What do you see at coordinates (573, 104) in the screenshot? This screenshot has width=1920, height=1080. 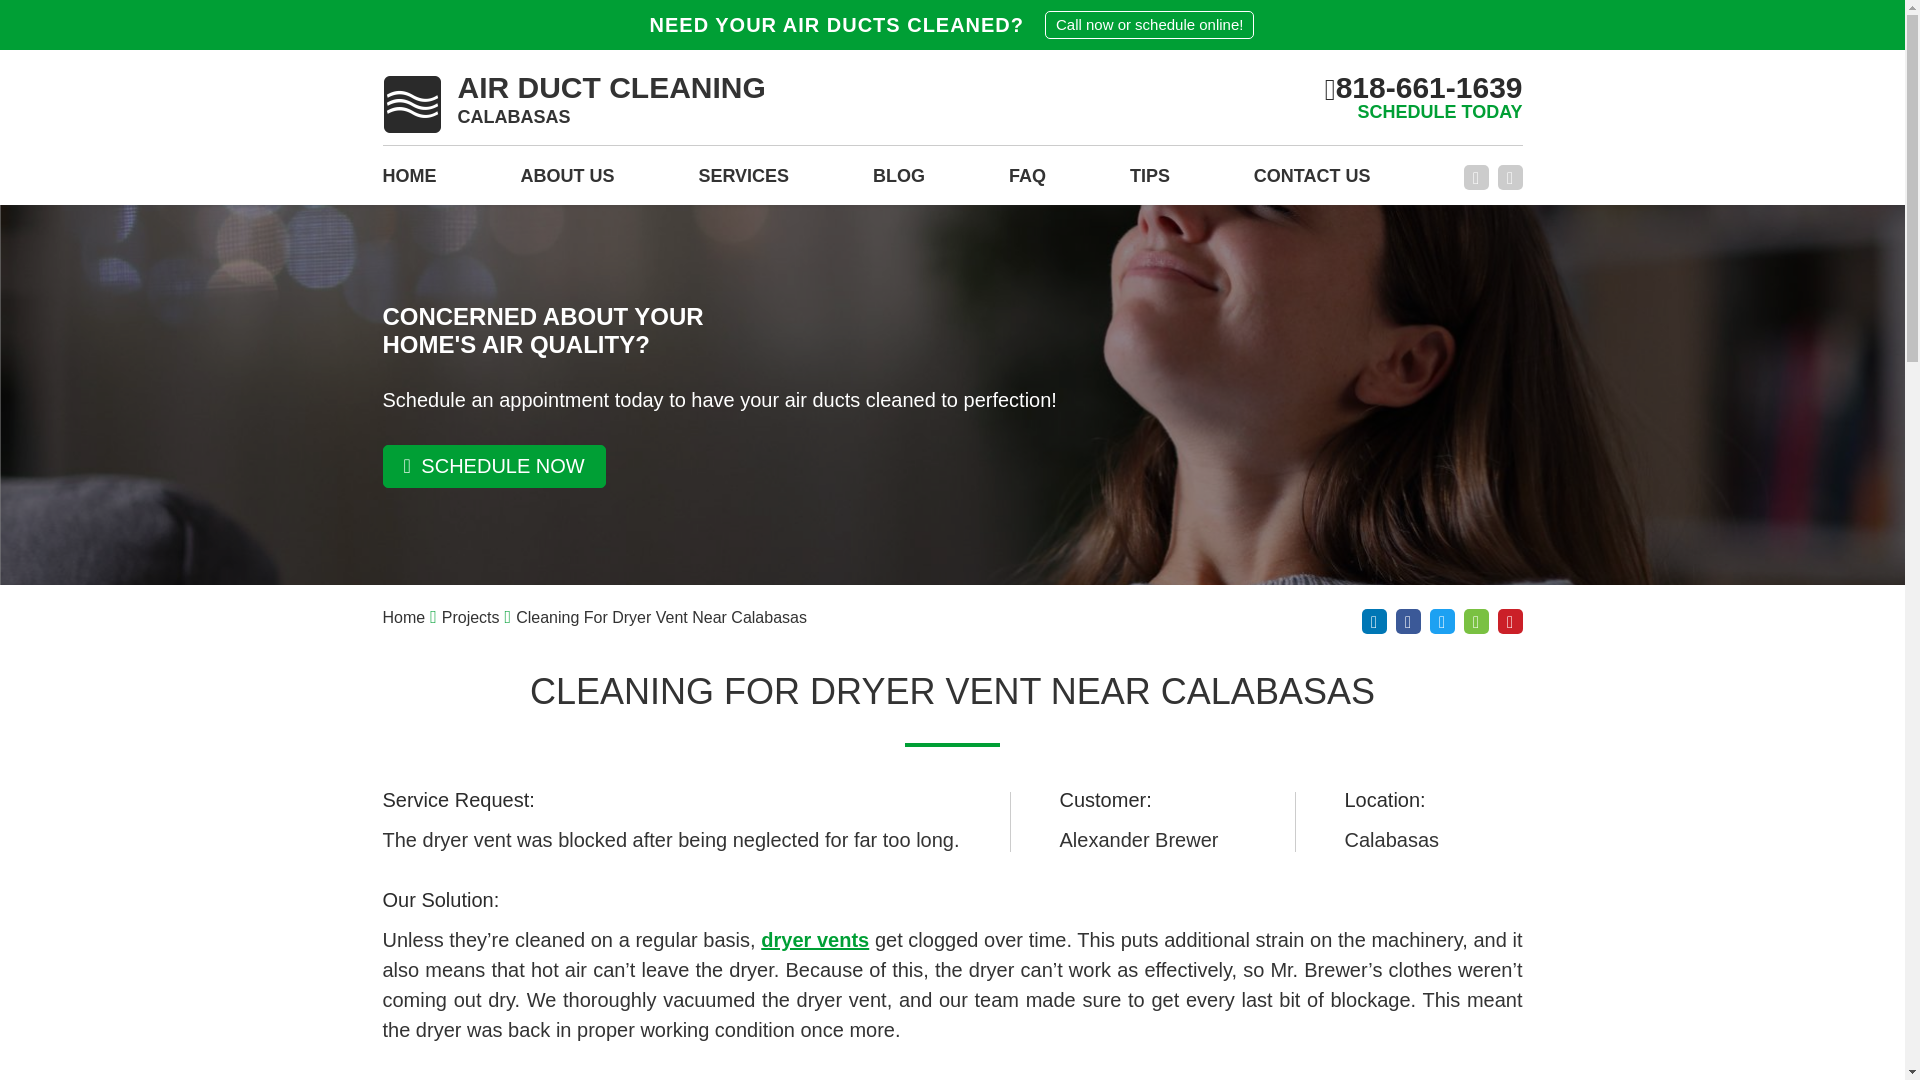 I see `Air Duct Cleaning Calabasas` at bounding box center [573, 104].